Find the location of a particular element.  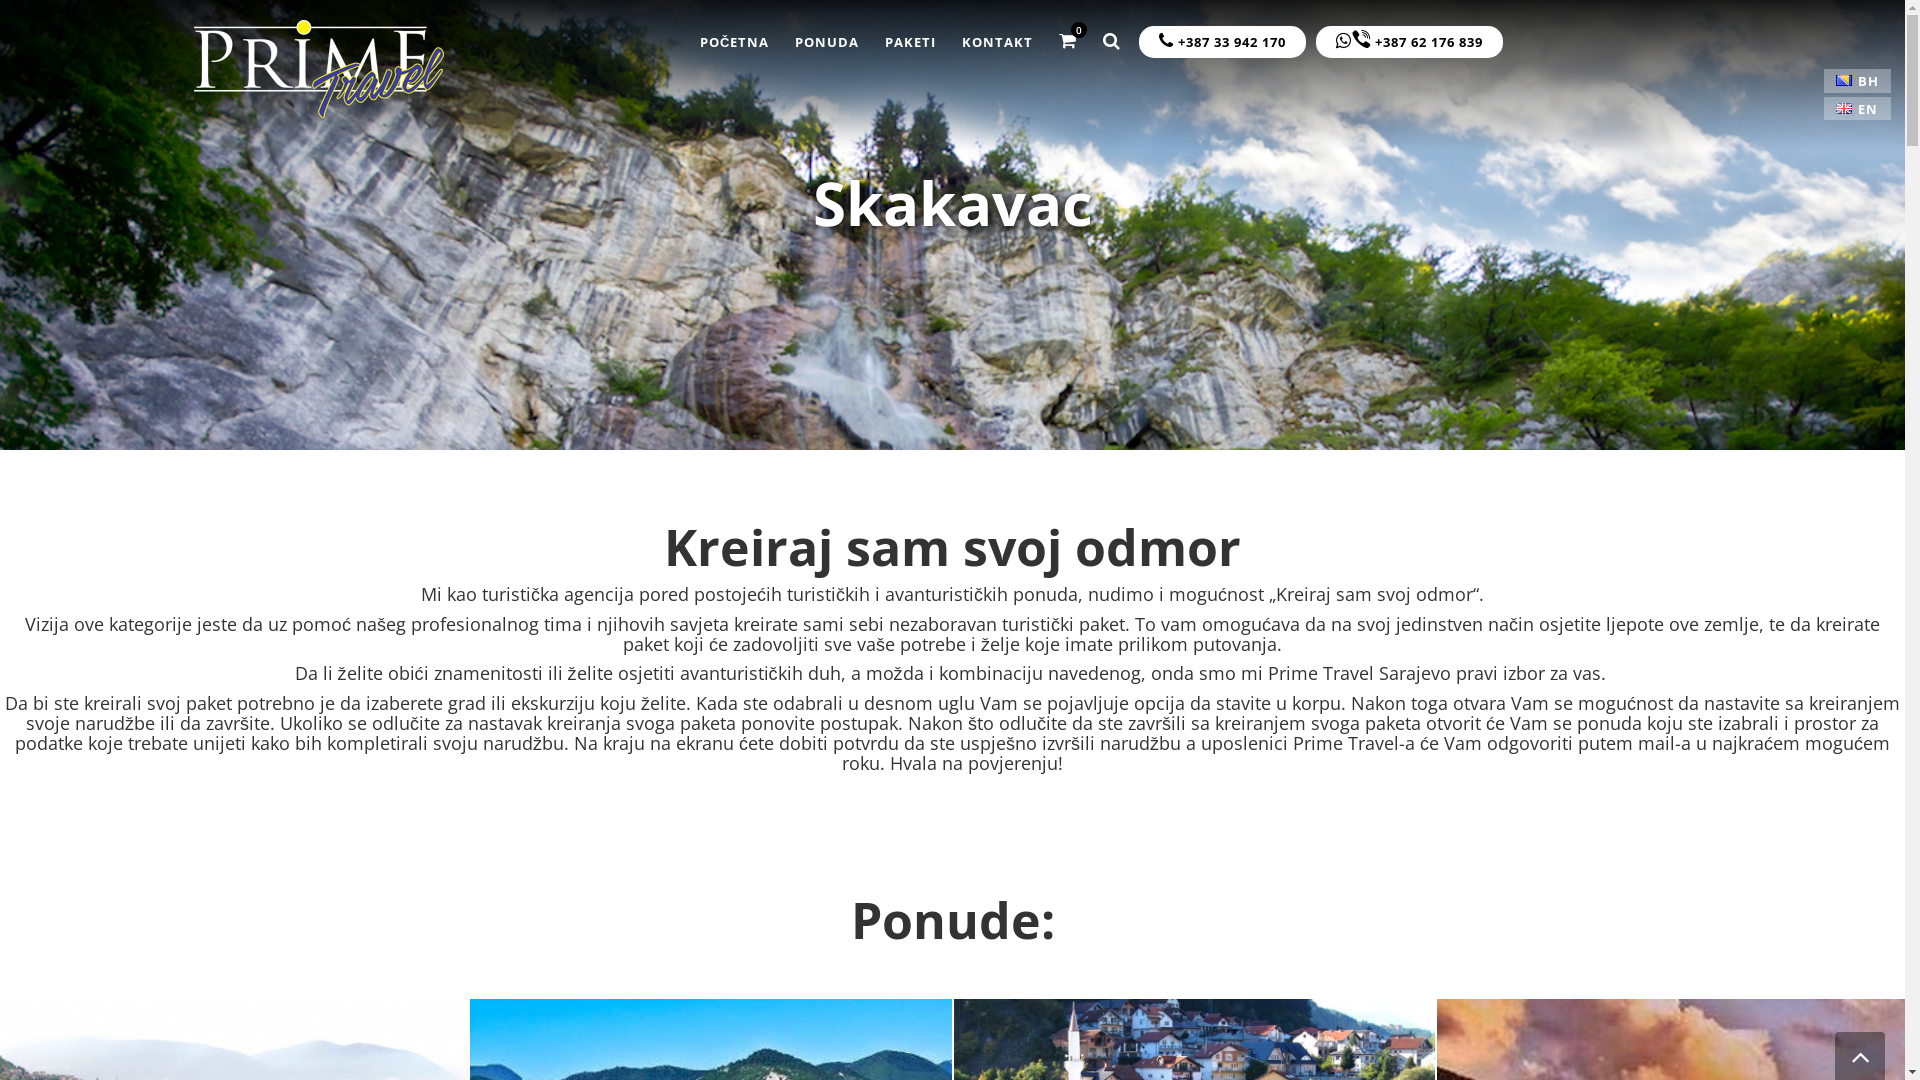

+387 33 942 170 is located at coordinates (1222, 42).